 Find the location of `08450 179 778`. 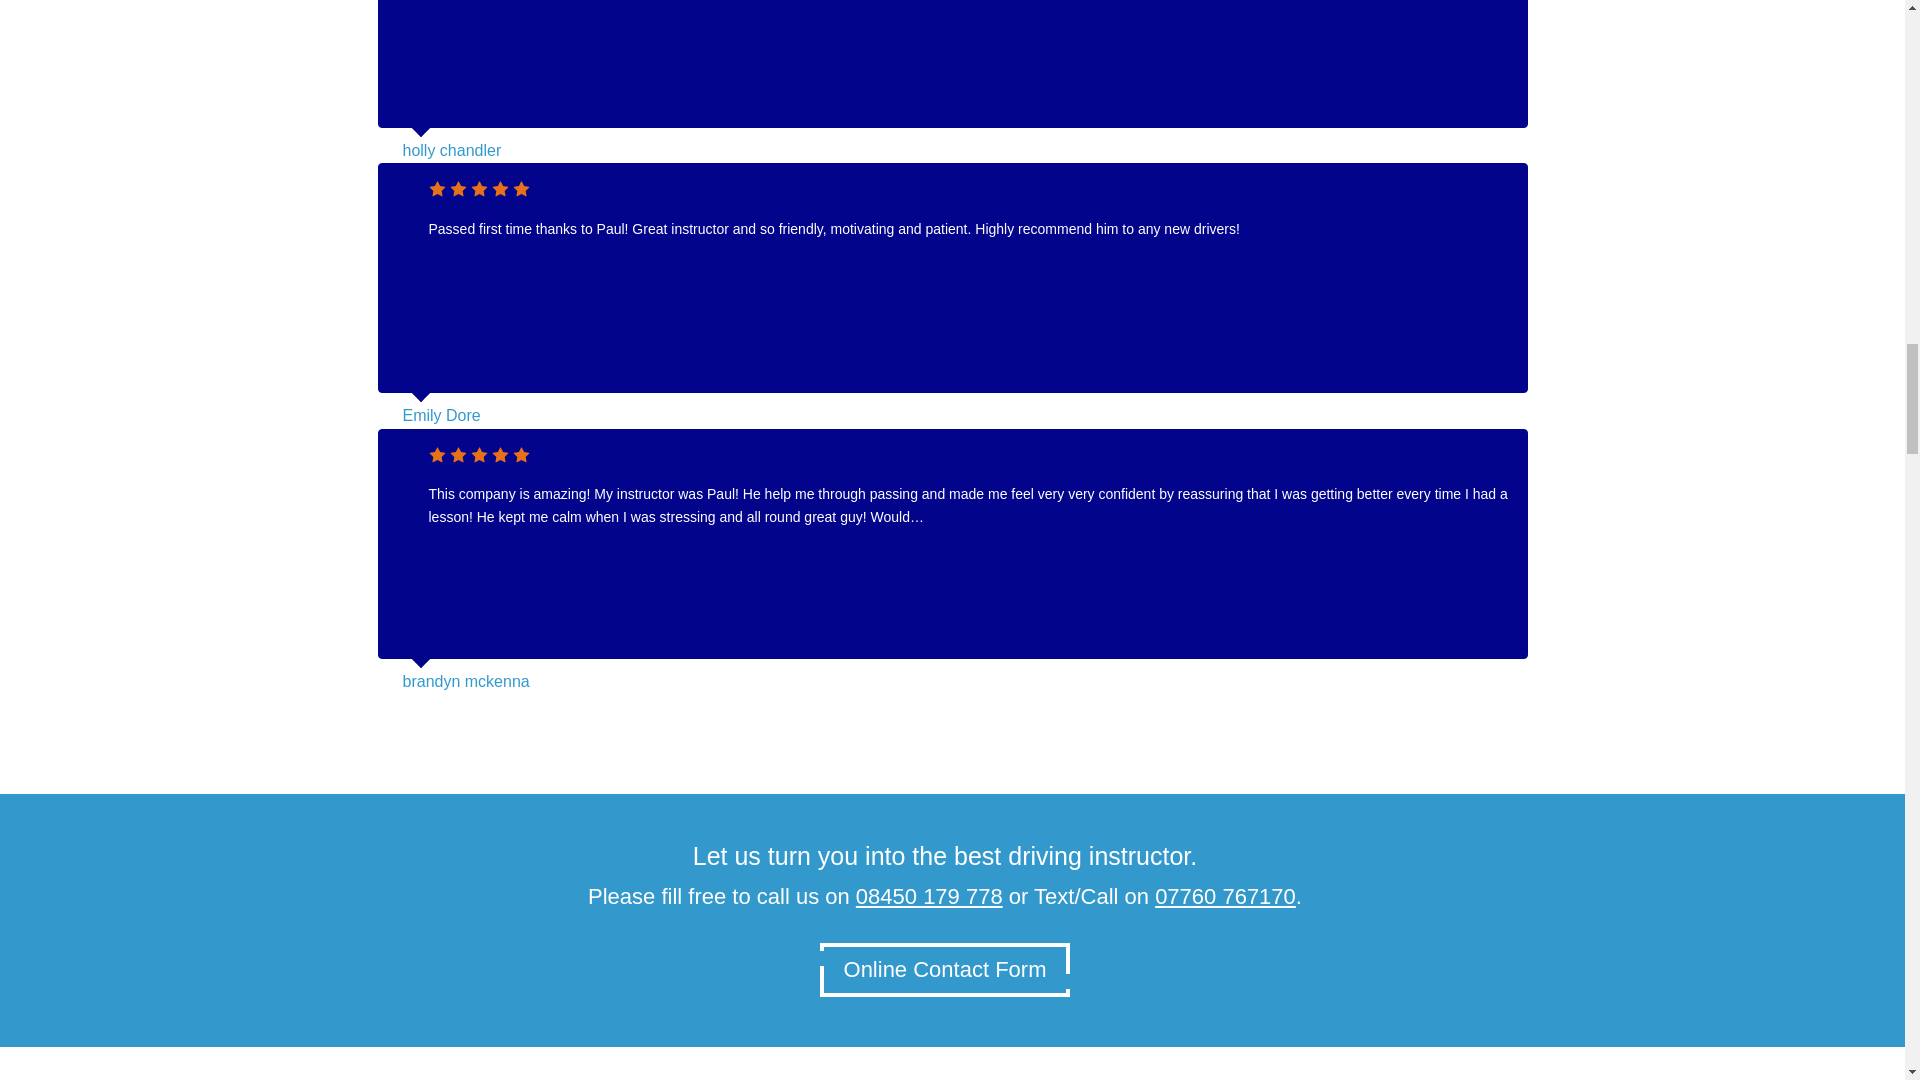

08450 179 778 is located at coordinates (929, 896).